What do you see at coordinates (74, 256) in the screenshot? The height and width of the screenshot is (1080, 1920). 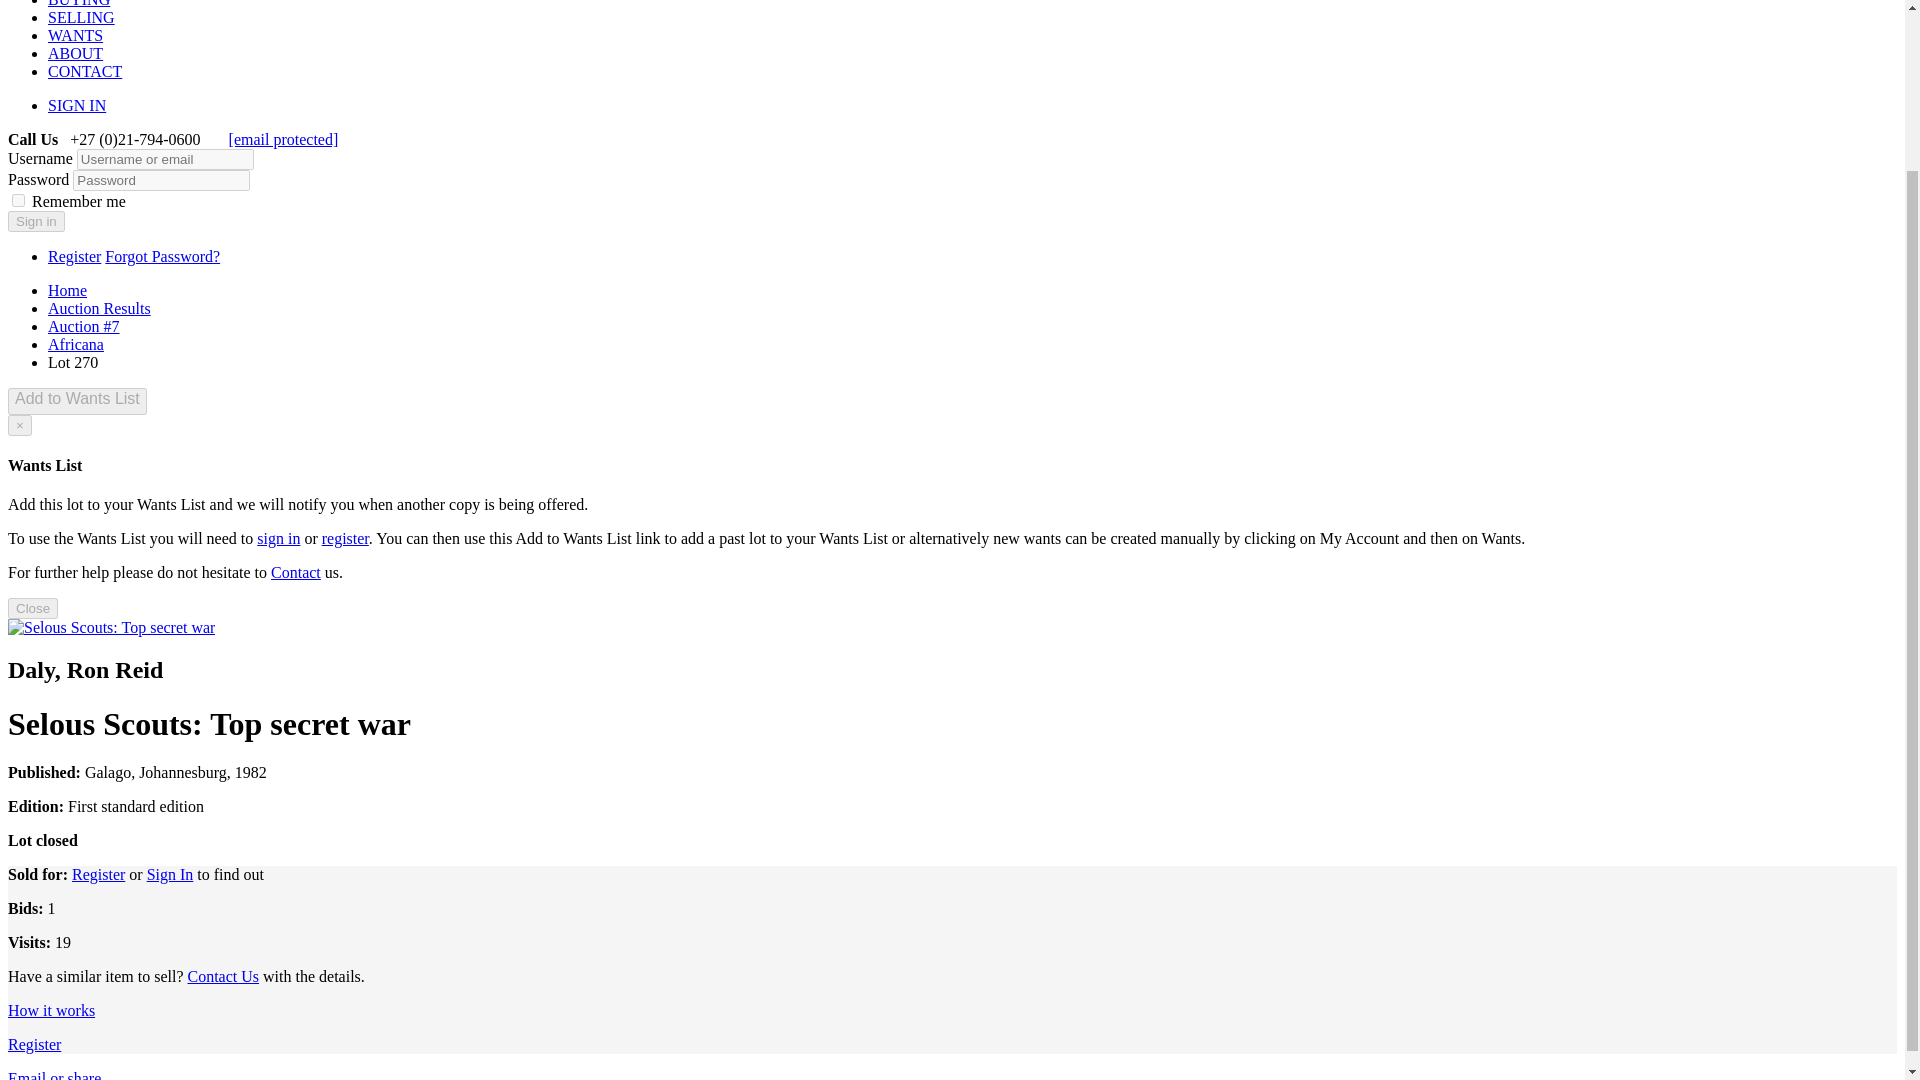 I see `Register` at bounding box center [74, 256].